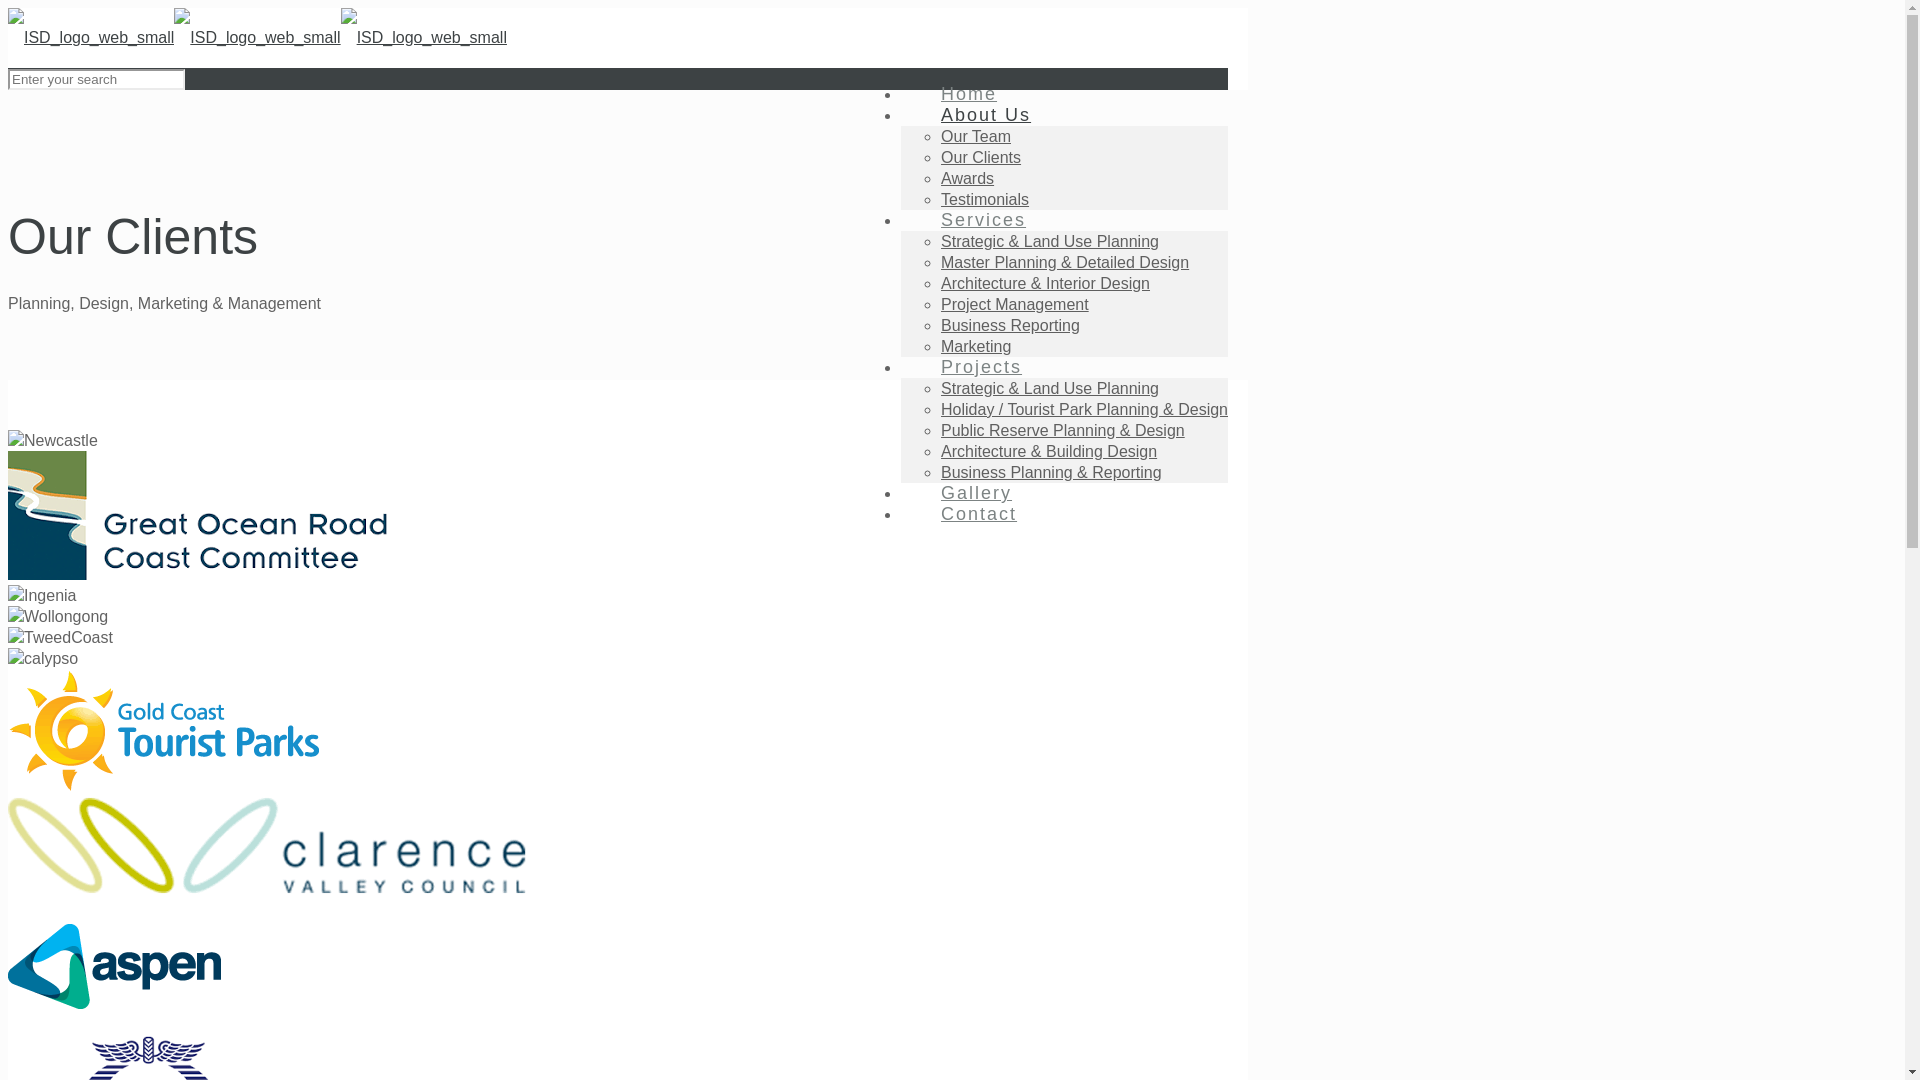  What do you see at coordinates (981, 158) in the screenshot?
I see `Our Clients` at bounding box center [981, 158].